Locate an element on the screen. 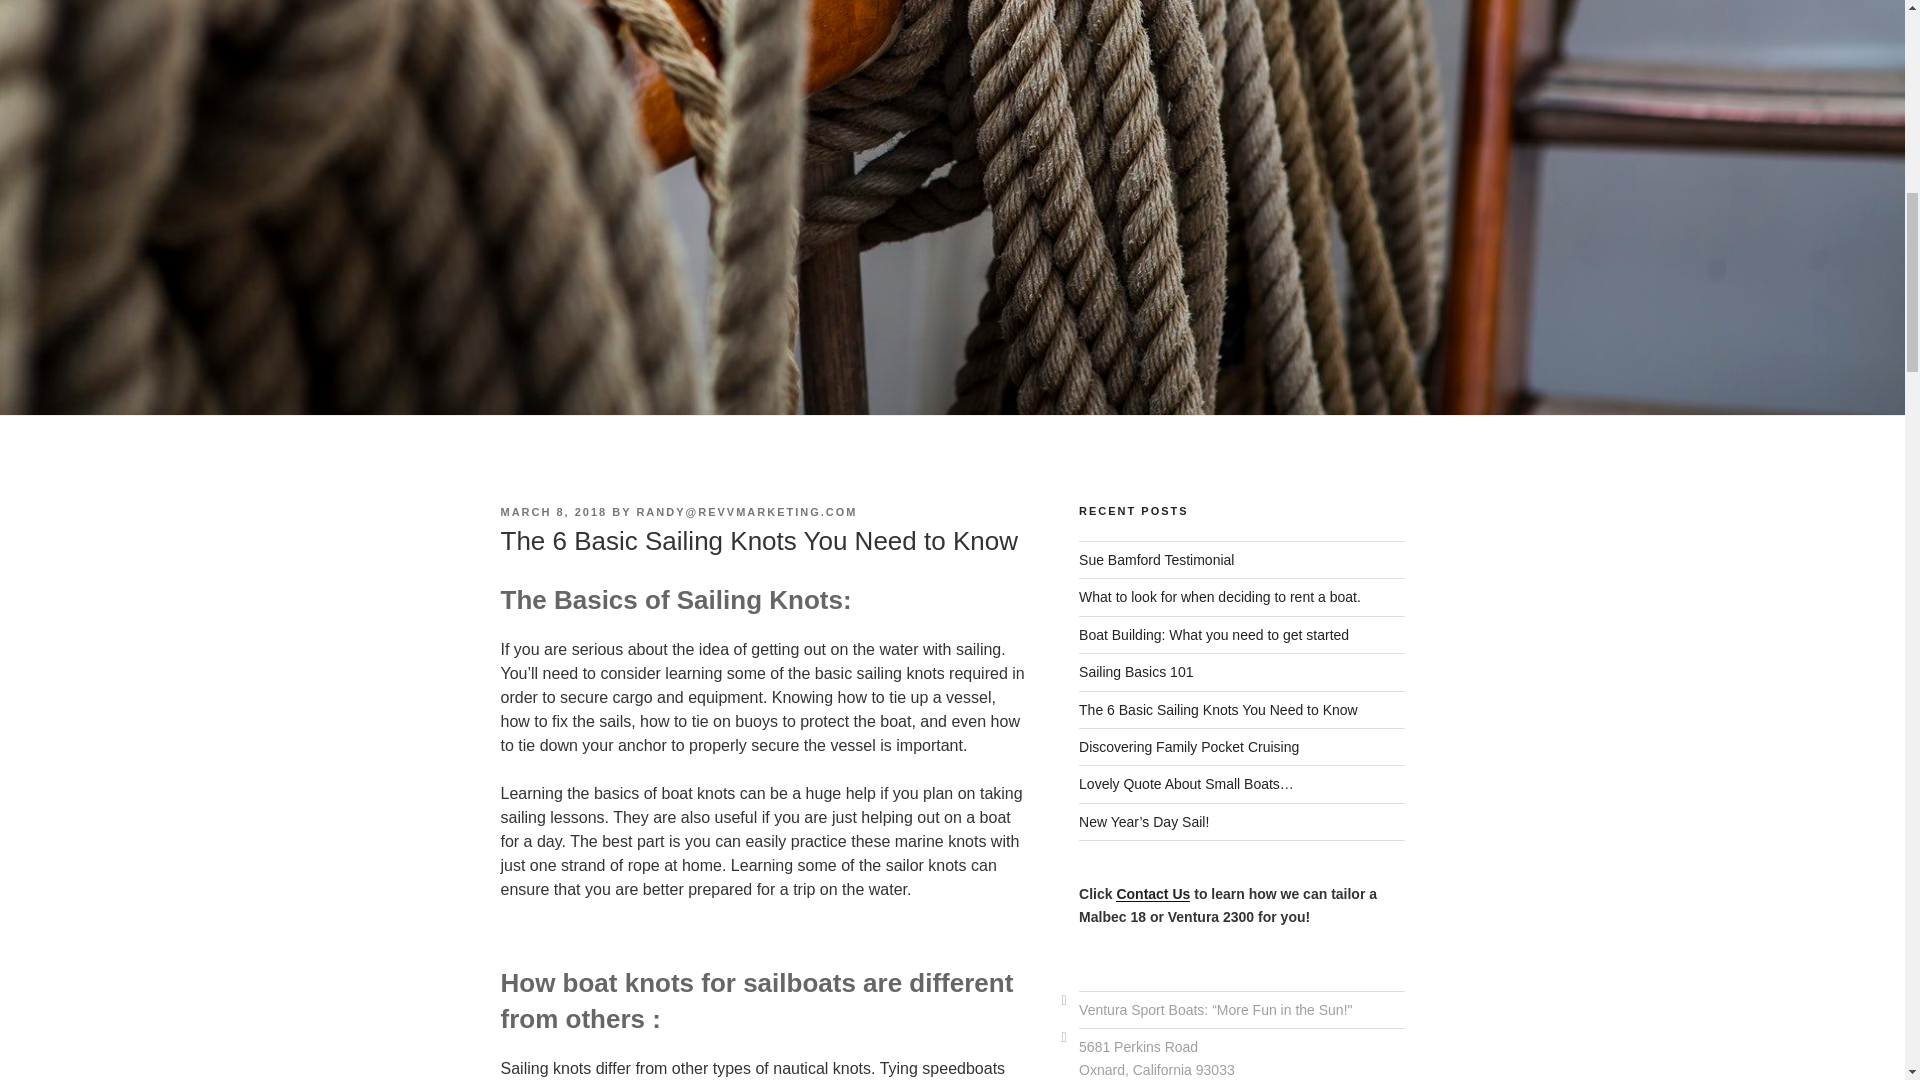  Boat Building: What you need to get started is located at coordinates (1214, 634).